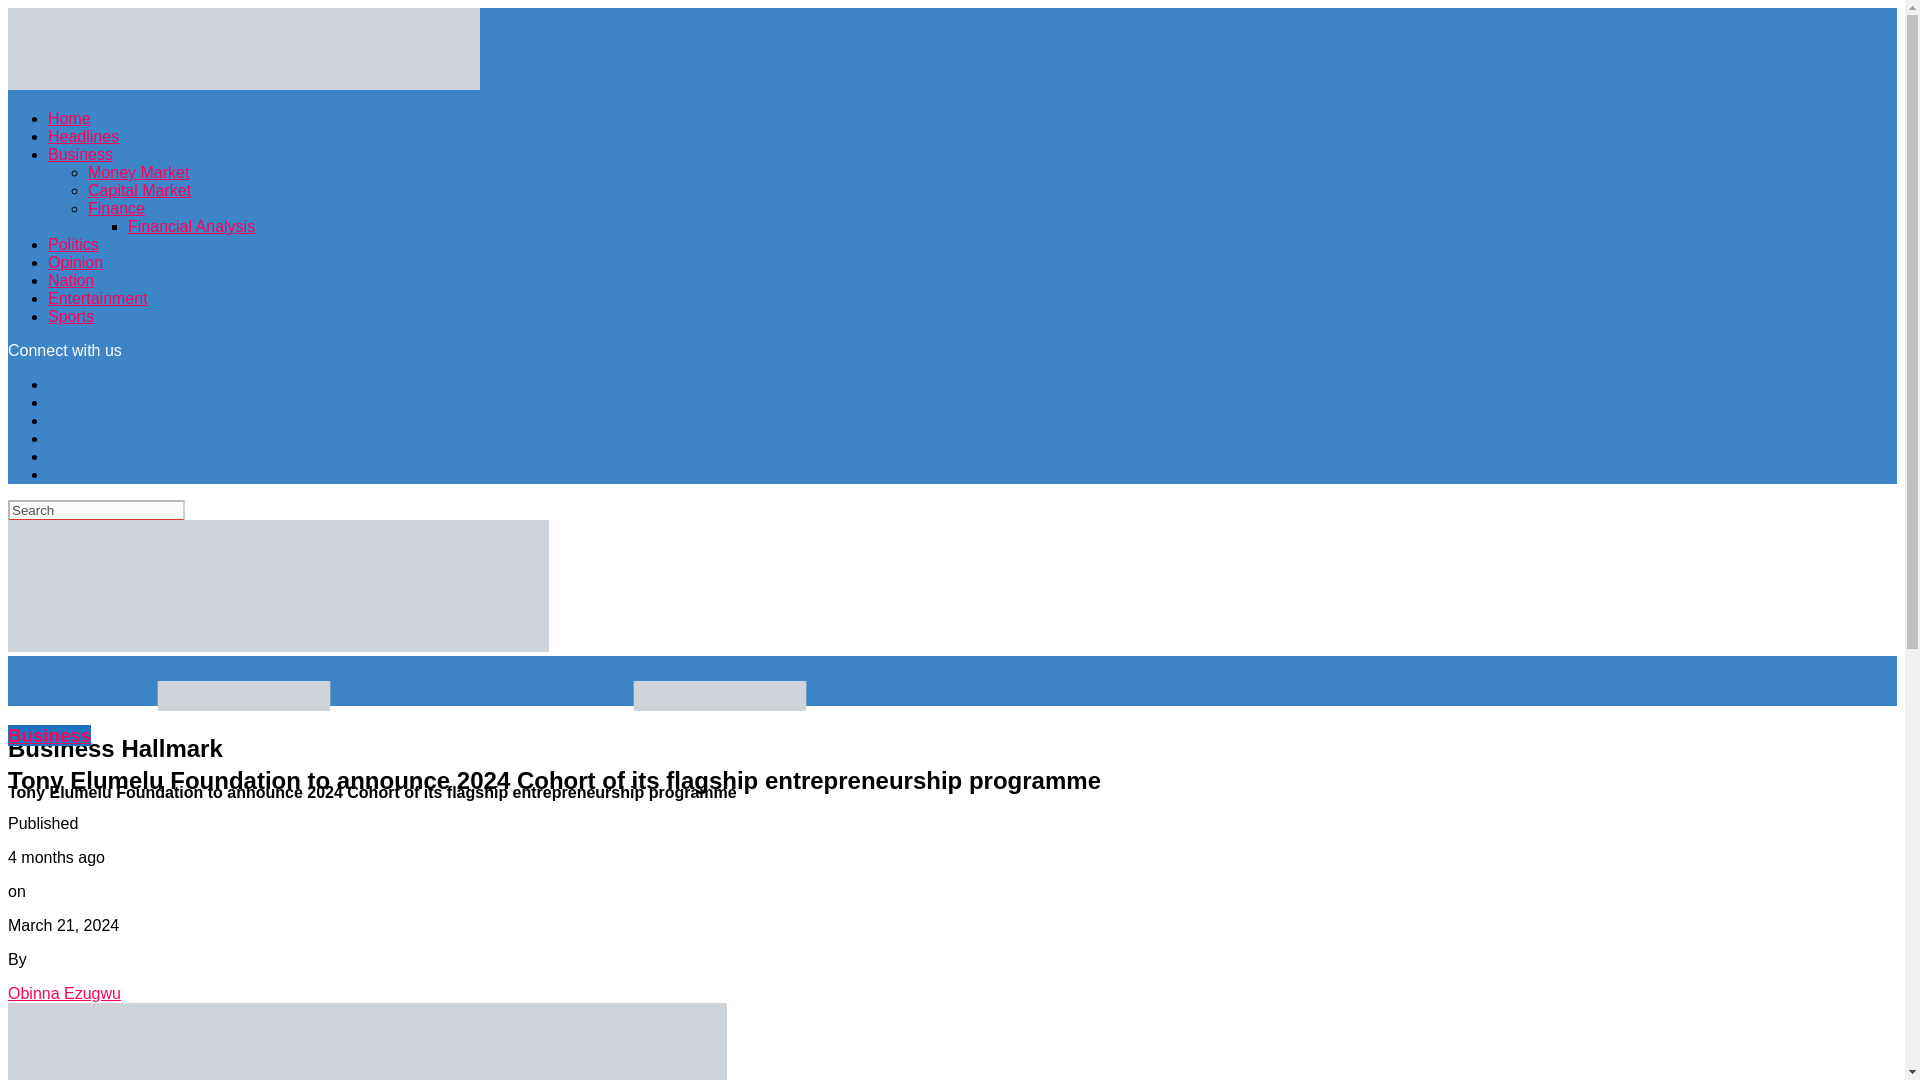  What do you see at coordinates (96, 510) in the screenshot?
I see `Search` at bounding box center [96, 510].